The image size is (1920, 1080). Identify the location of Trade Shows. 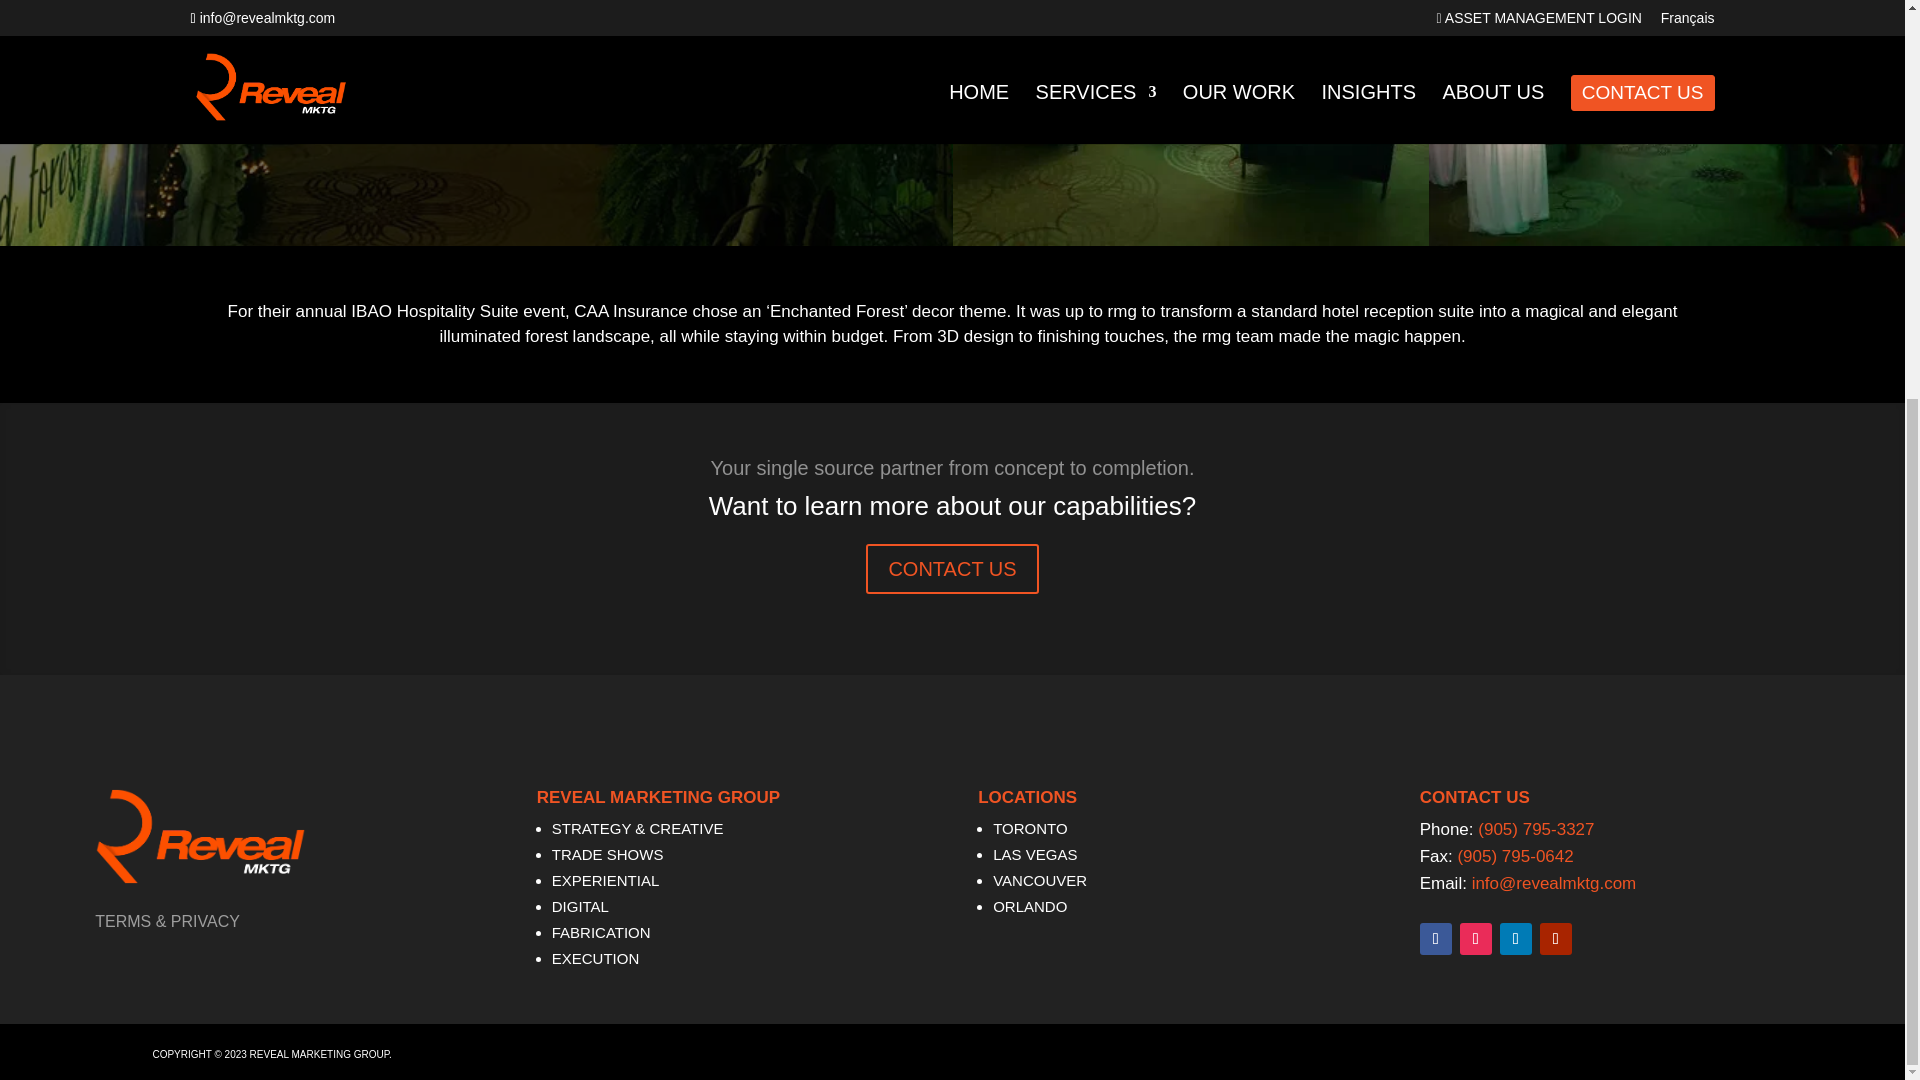
(608, 854).